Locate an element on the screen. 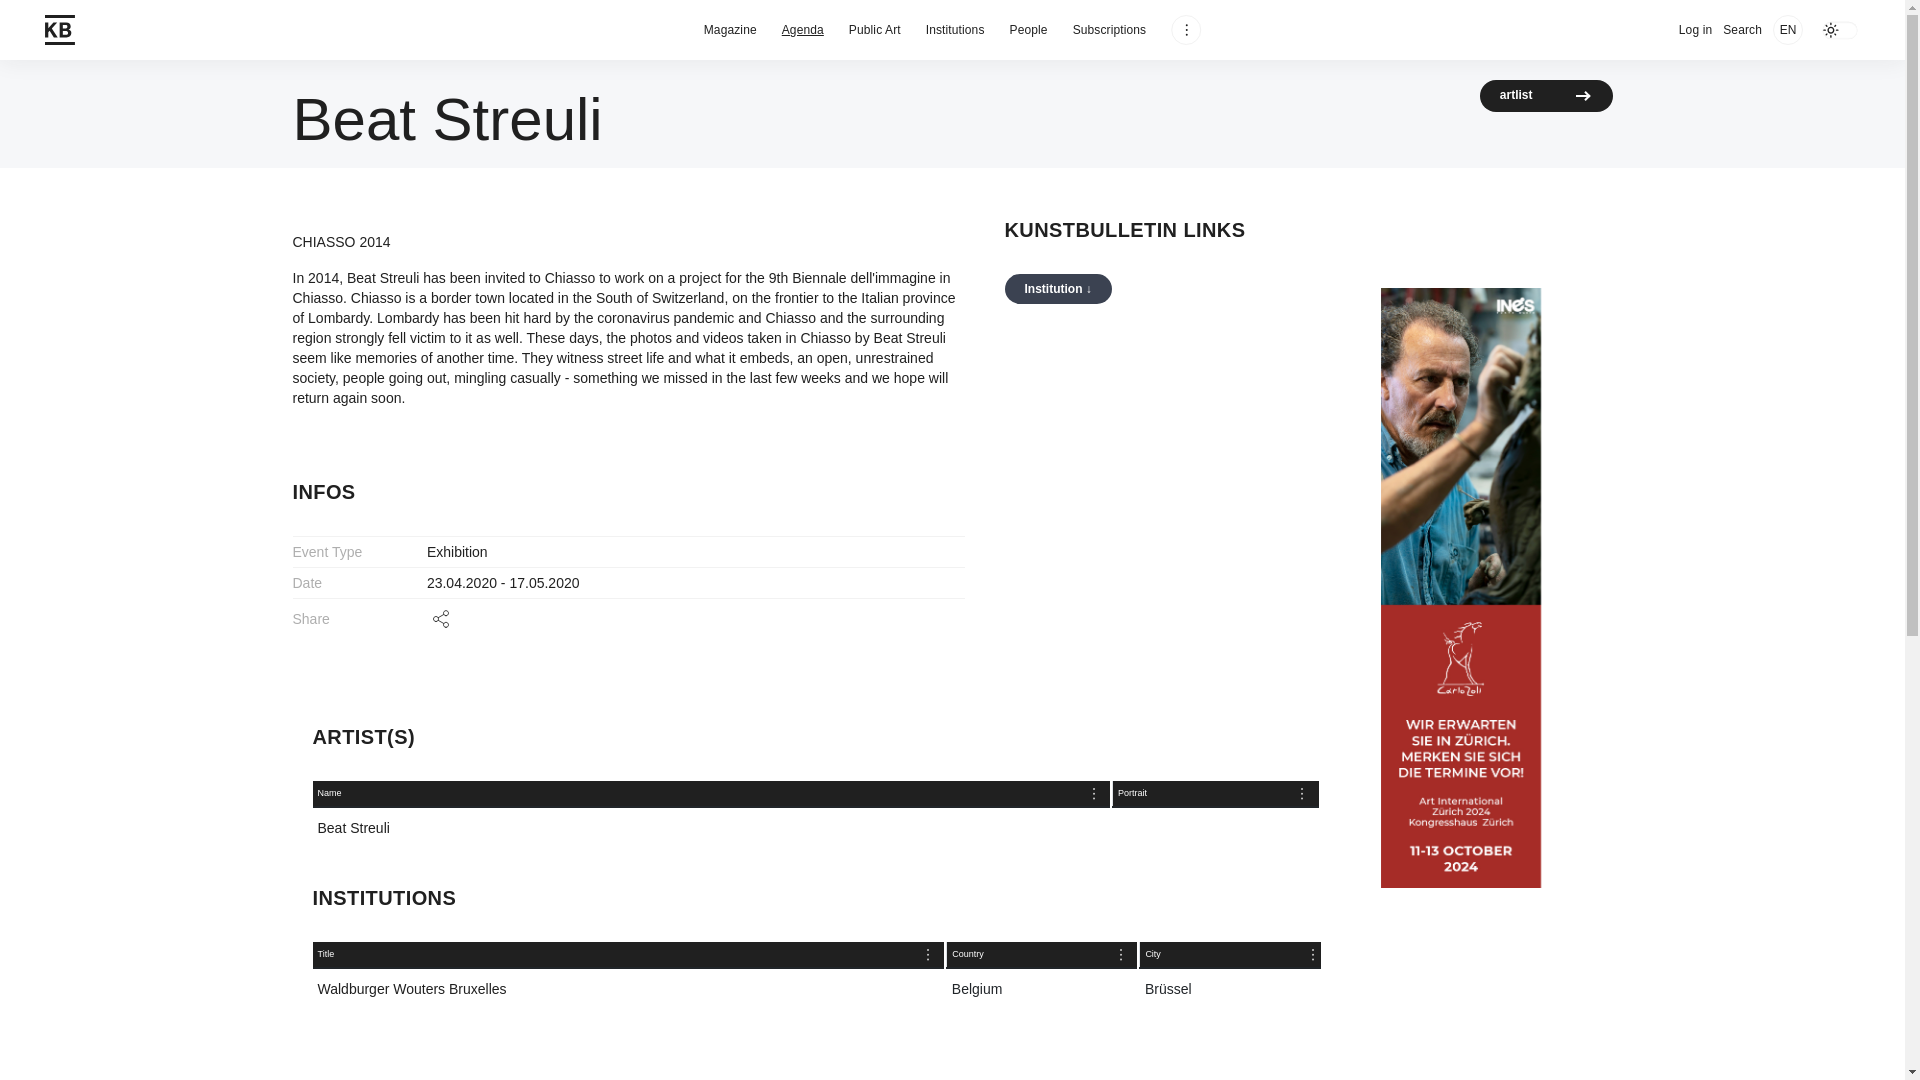 This screenshot has width=1920, height=1080. People is located at coordinates (874, 30).